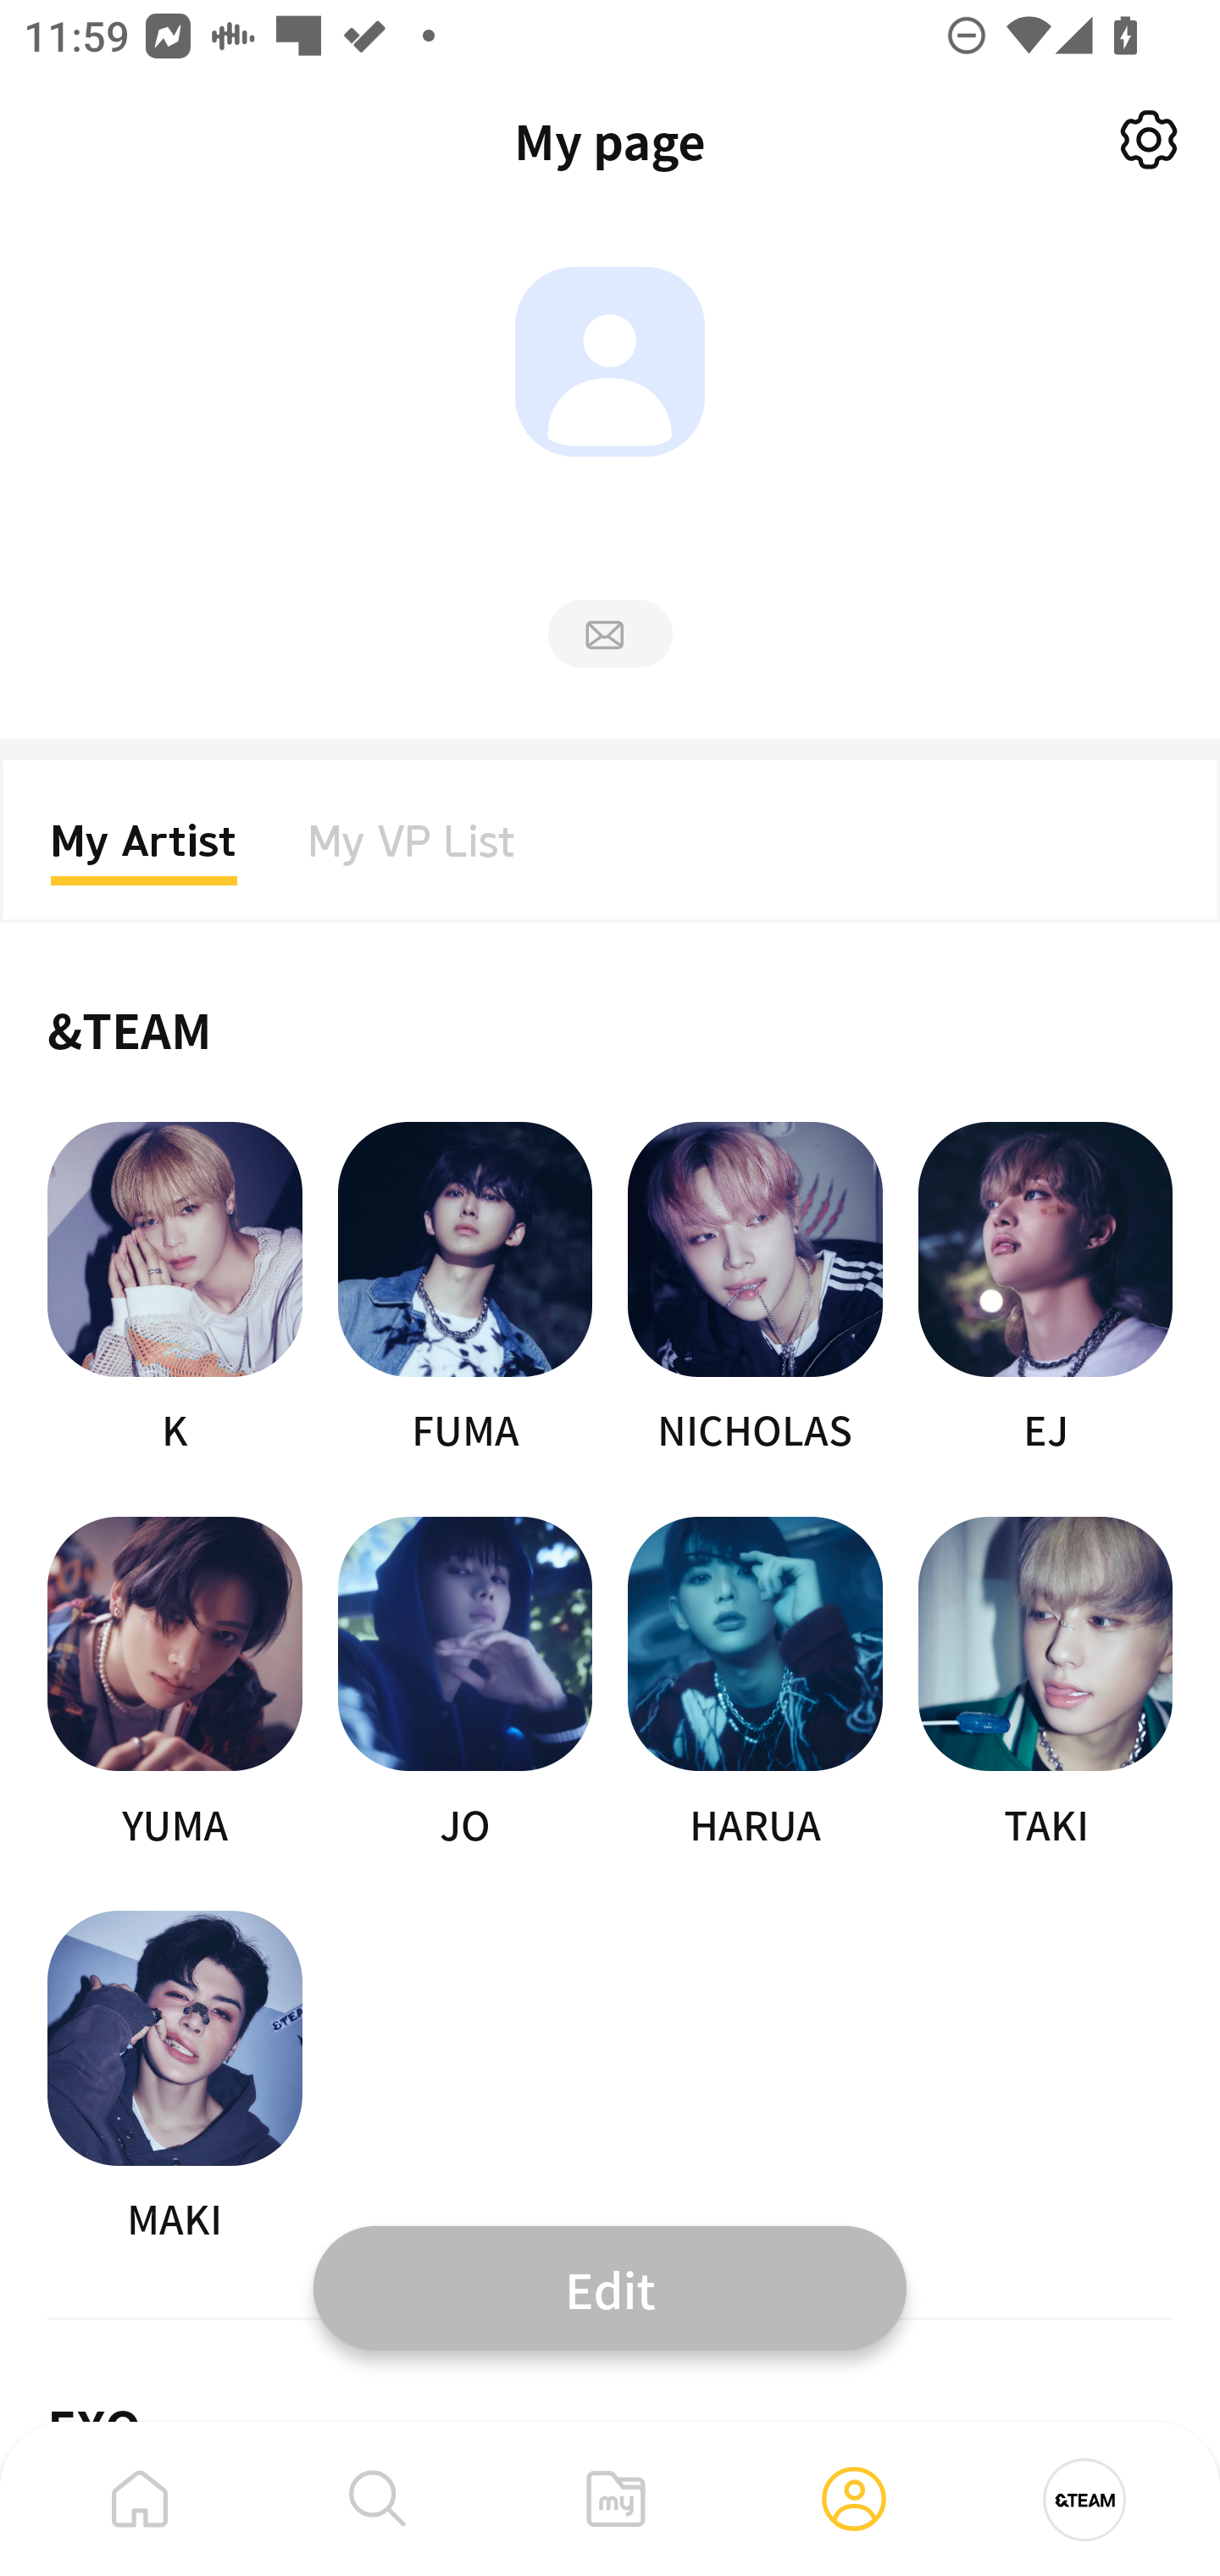  I want to click on JO, so click(464, 1685).